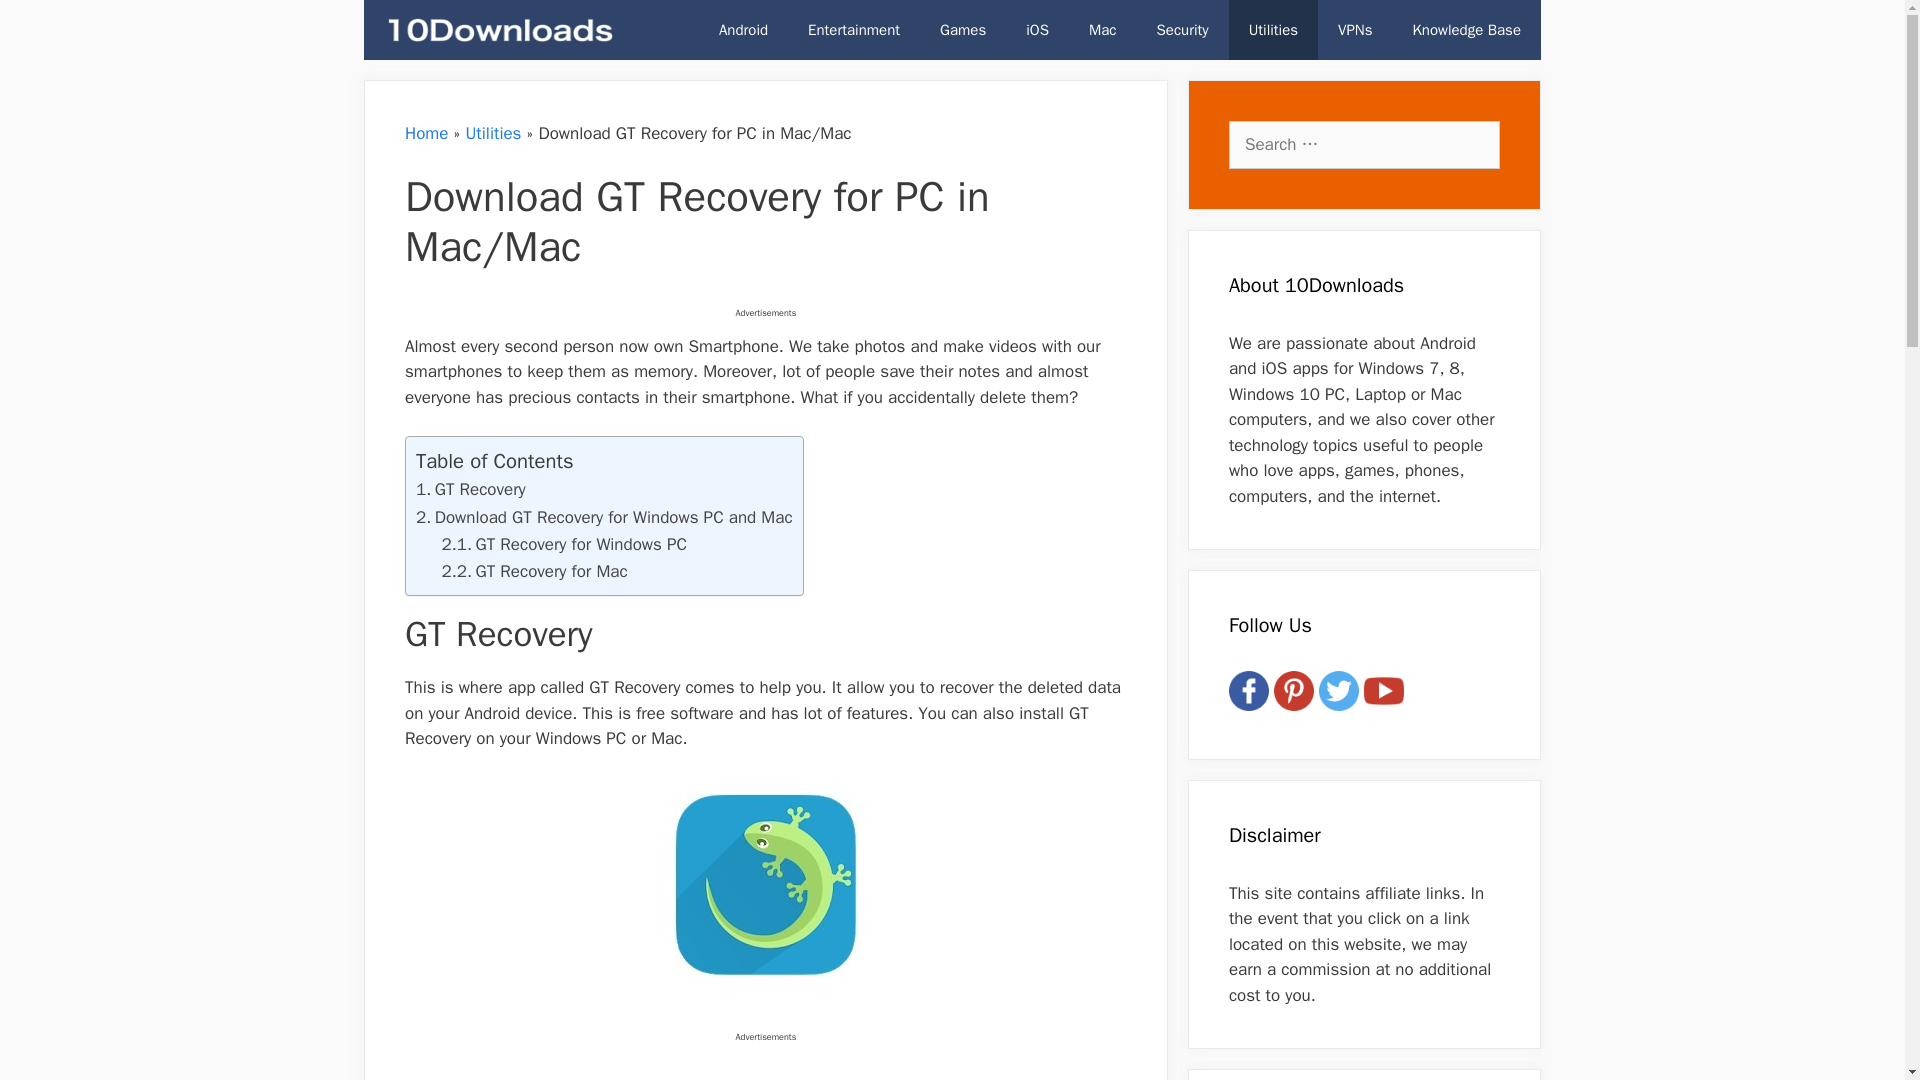 Image resolution: width=1920 pixels, height=1080 pixels. Describe the element at coordinates (1467, 30) in the screenshot. I see `Knowledge Base` at that location.